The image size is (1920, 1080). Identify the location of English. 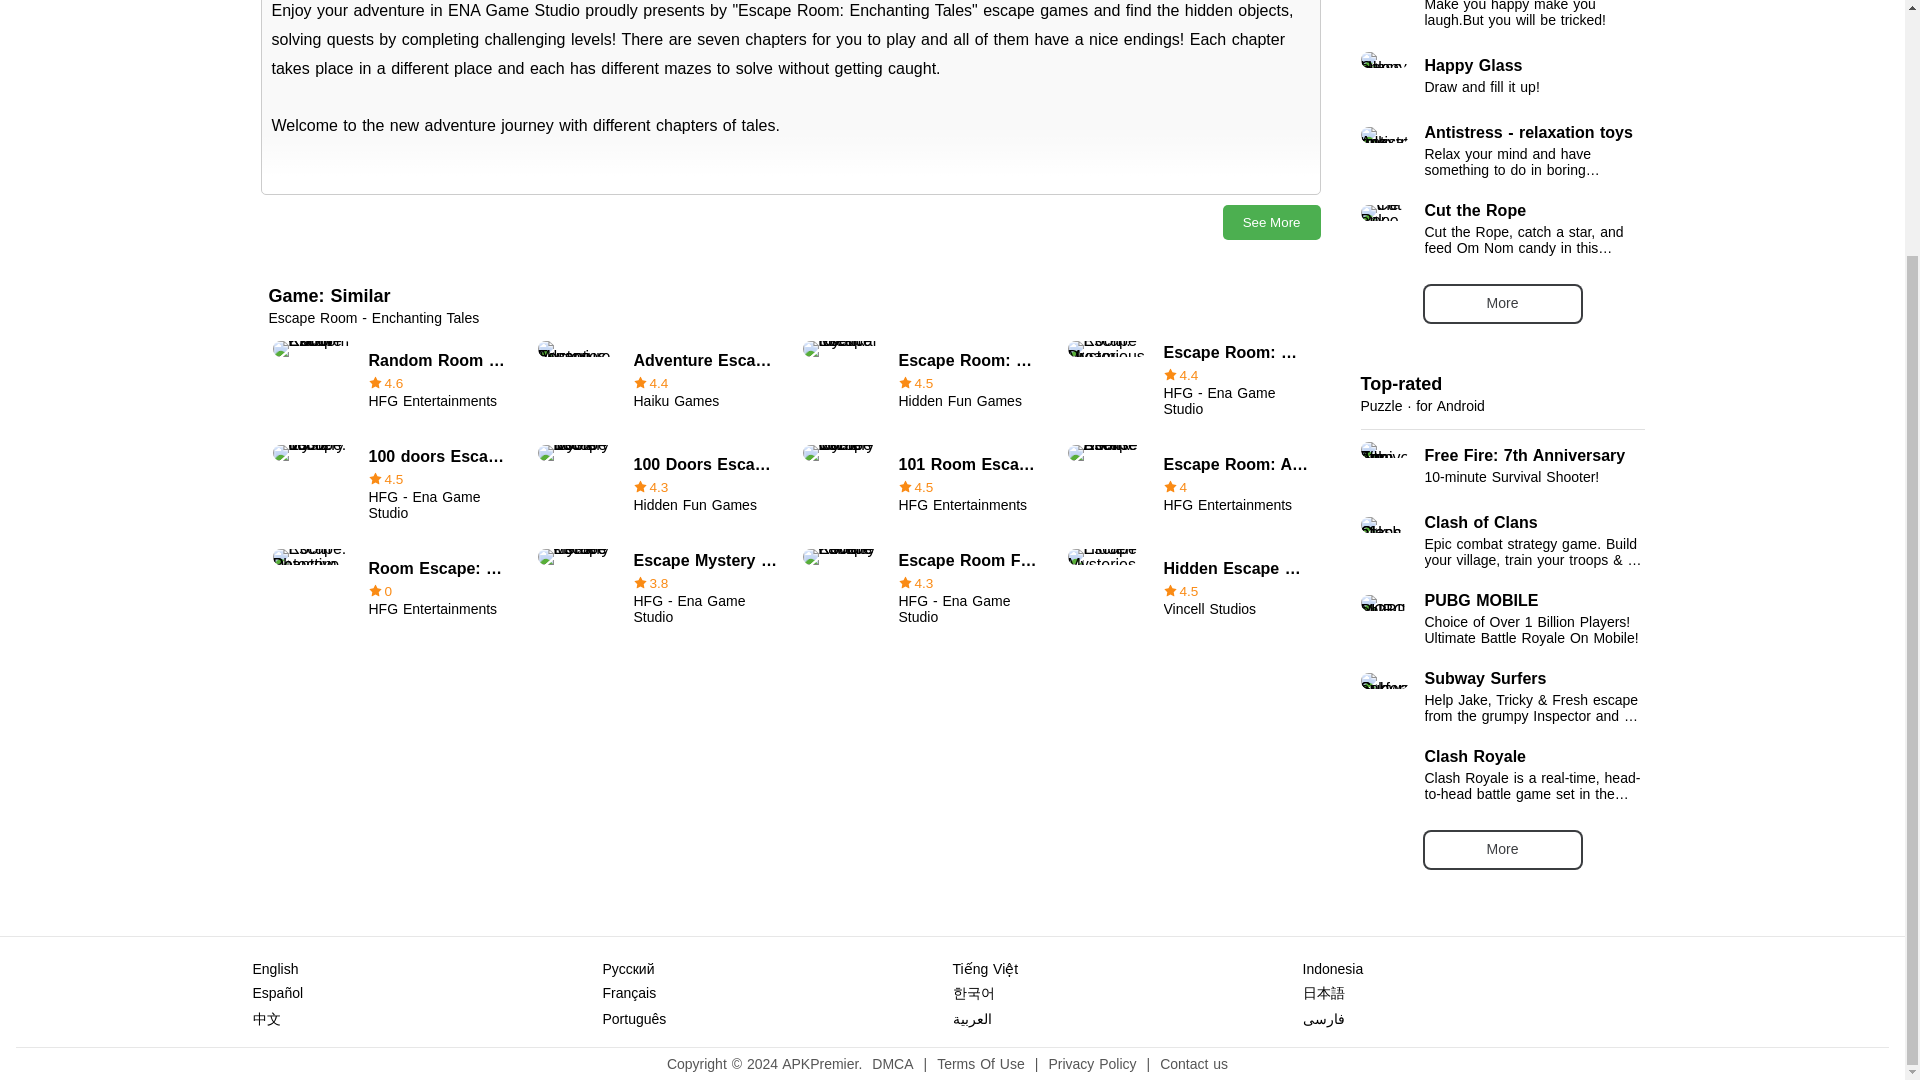
(922, 588).